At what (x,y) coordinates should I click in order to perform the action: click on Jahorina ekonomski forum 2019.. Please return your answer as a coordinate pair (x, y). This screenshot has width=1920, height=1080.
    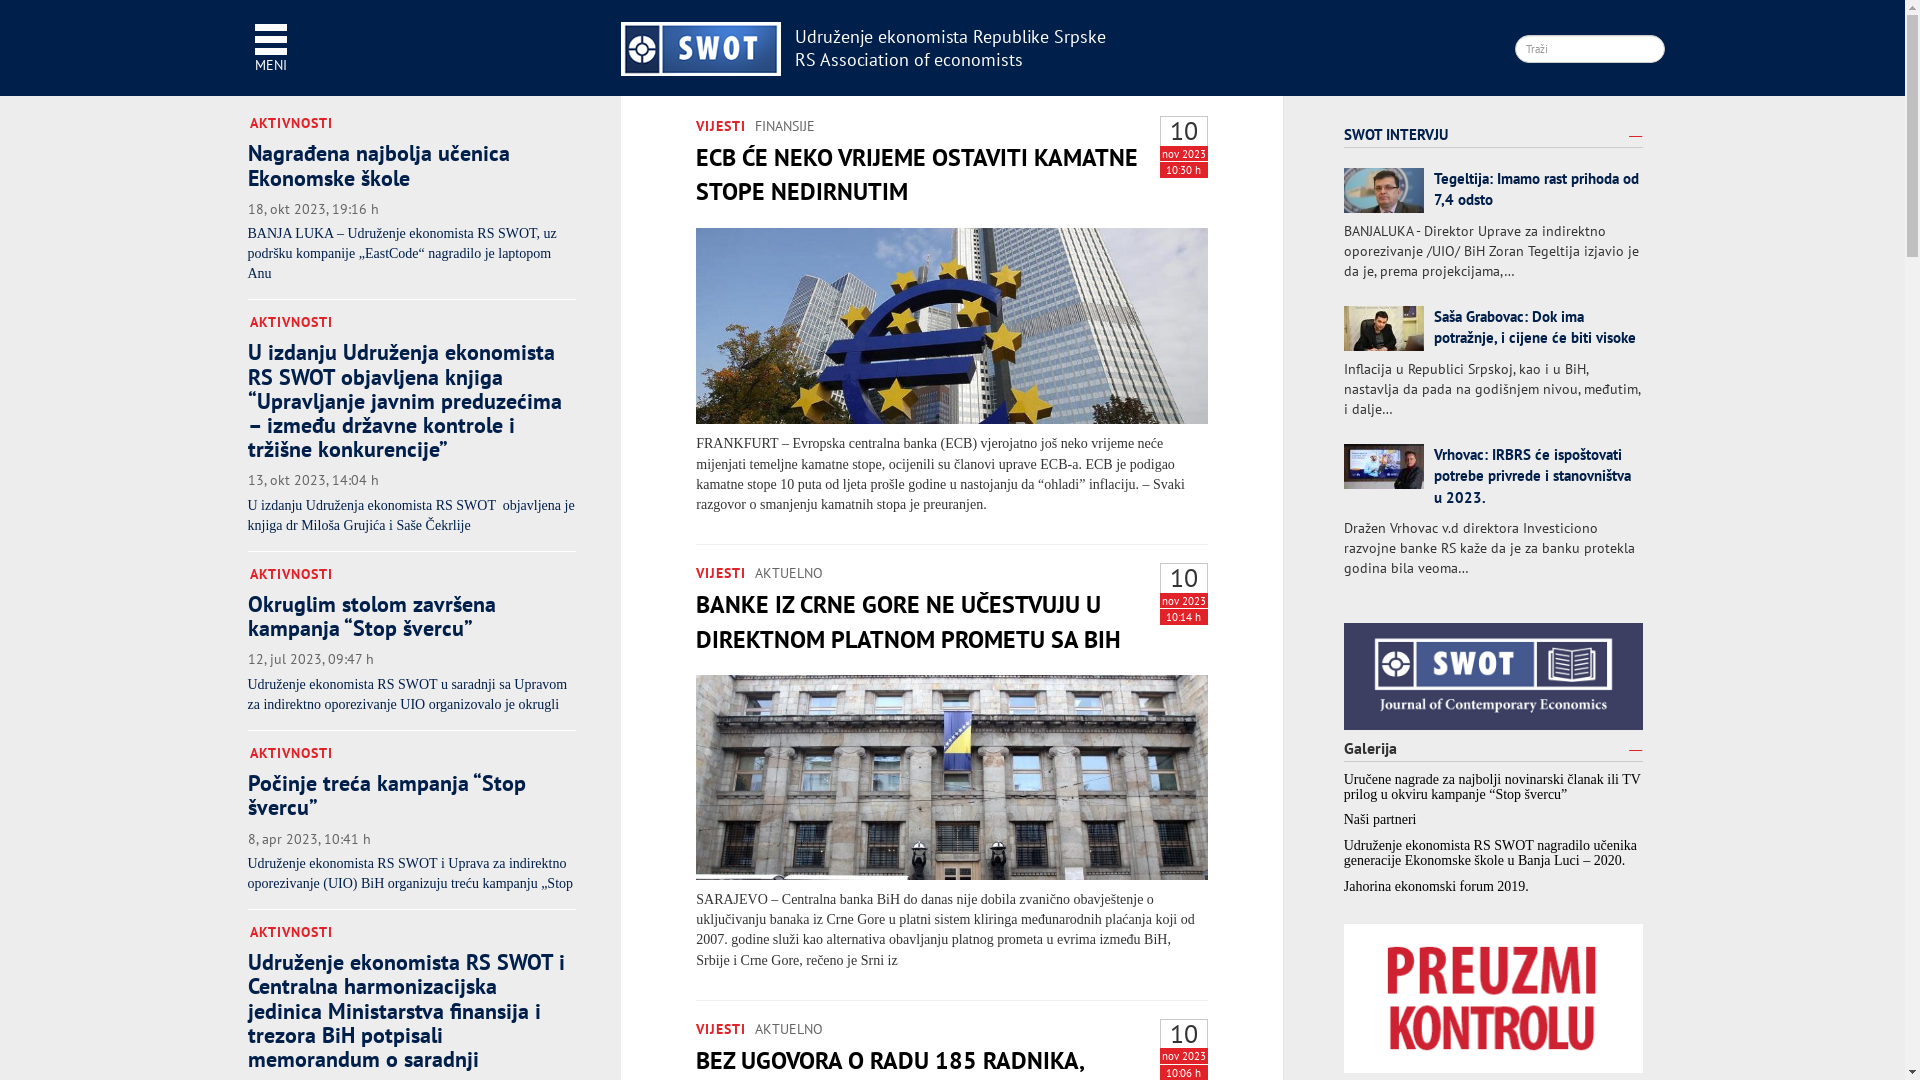
    Looking at the image, I should click on (1436, 886).